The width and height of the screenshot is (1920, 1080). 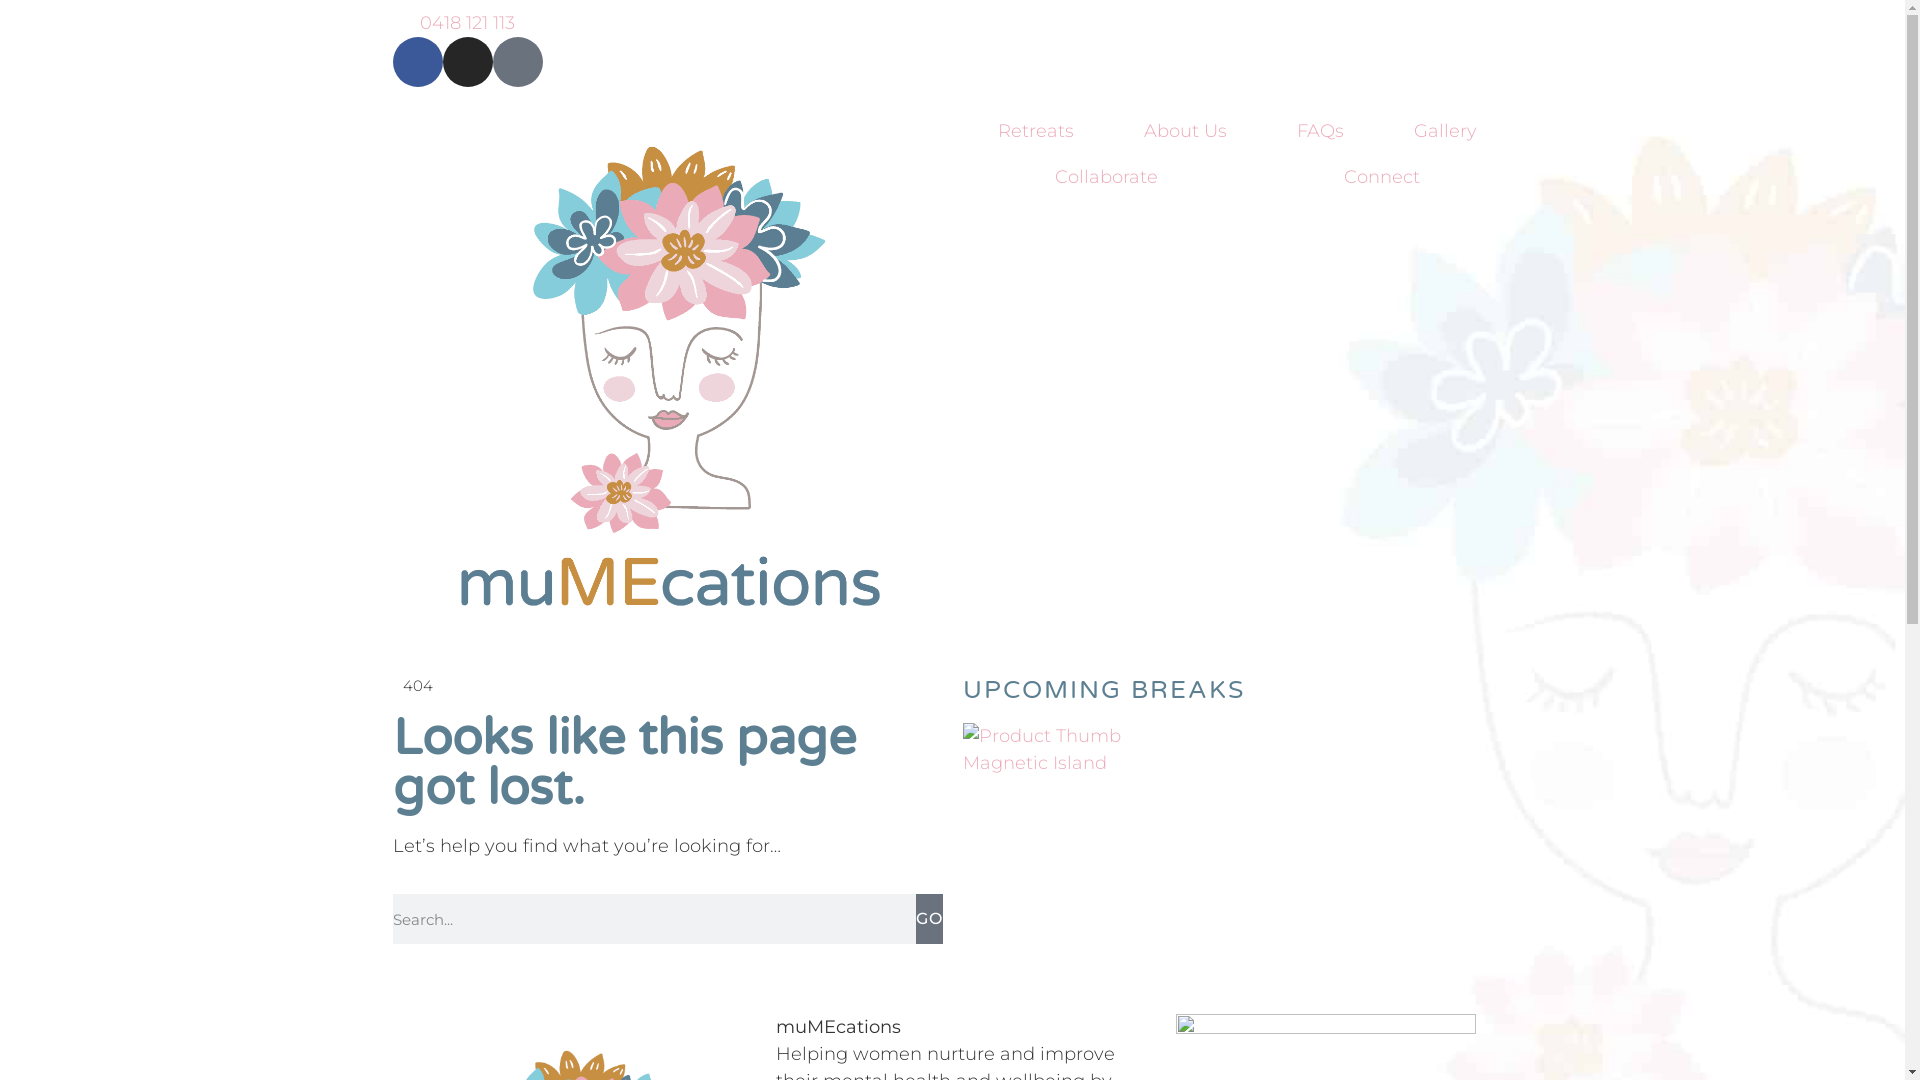 What do you see at coordinates (1106, 177) in the screenshot?
I see `Collaborate` at bounding box center [1106, 177].